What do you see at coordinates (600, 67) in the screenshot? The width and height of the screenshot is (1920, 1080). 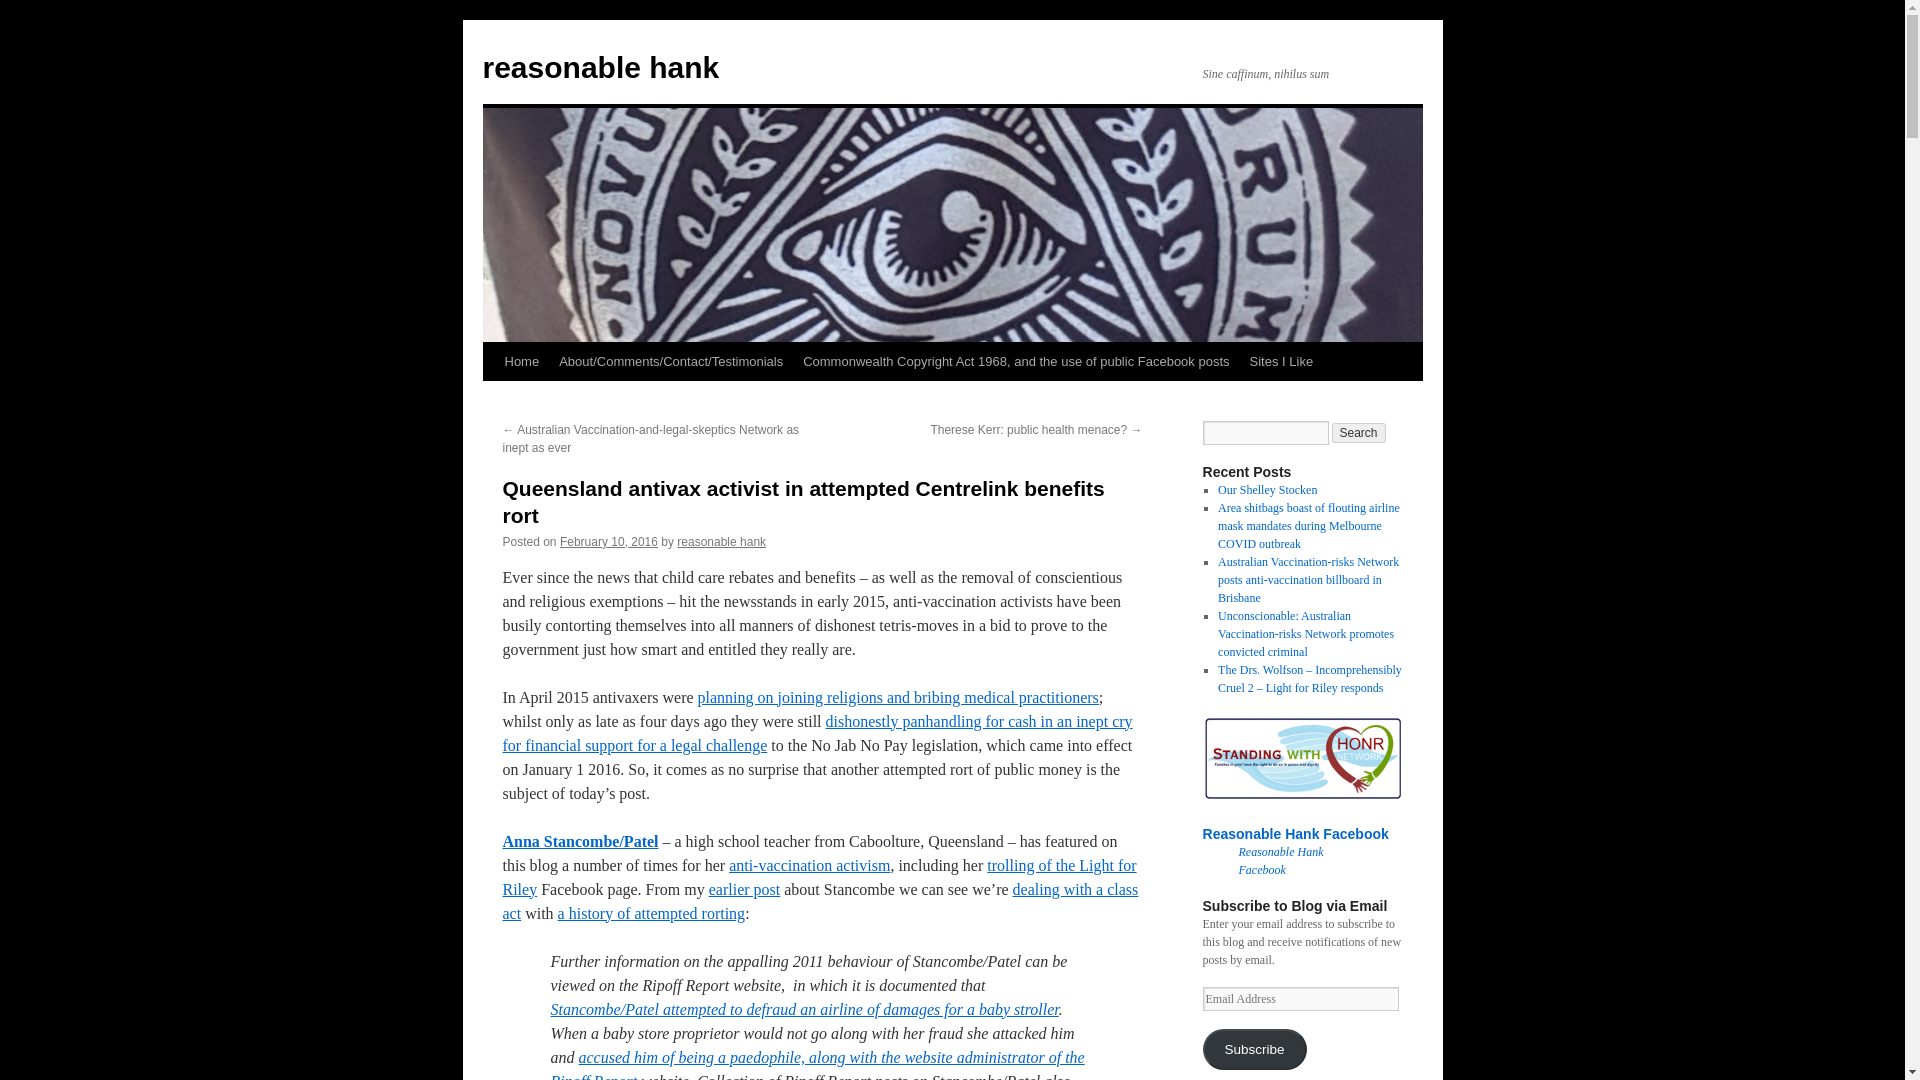 I see `reasonable hank` at bounding box center [600, 67].